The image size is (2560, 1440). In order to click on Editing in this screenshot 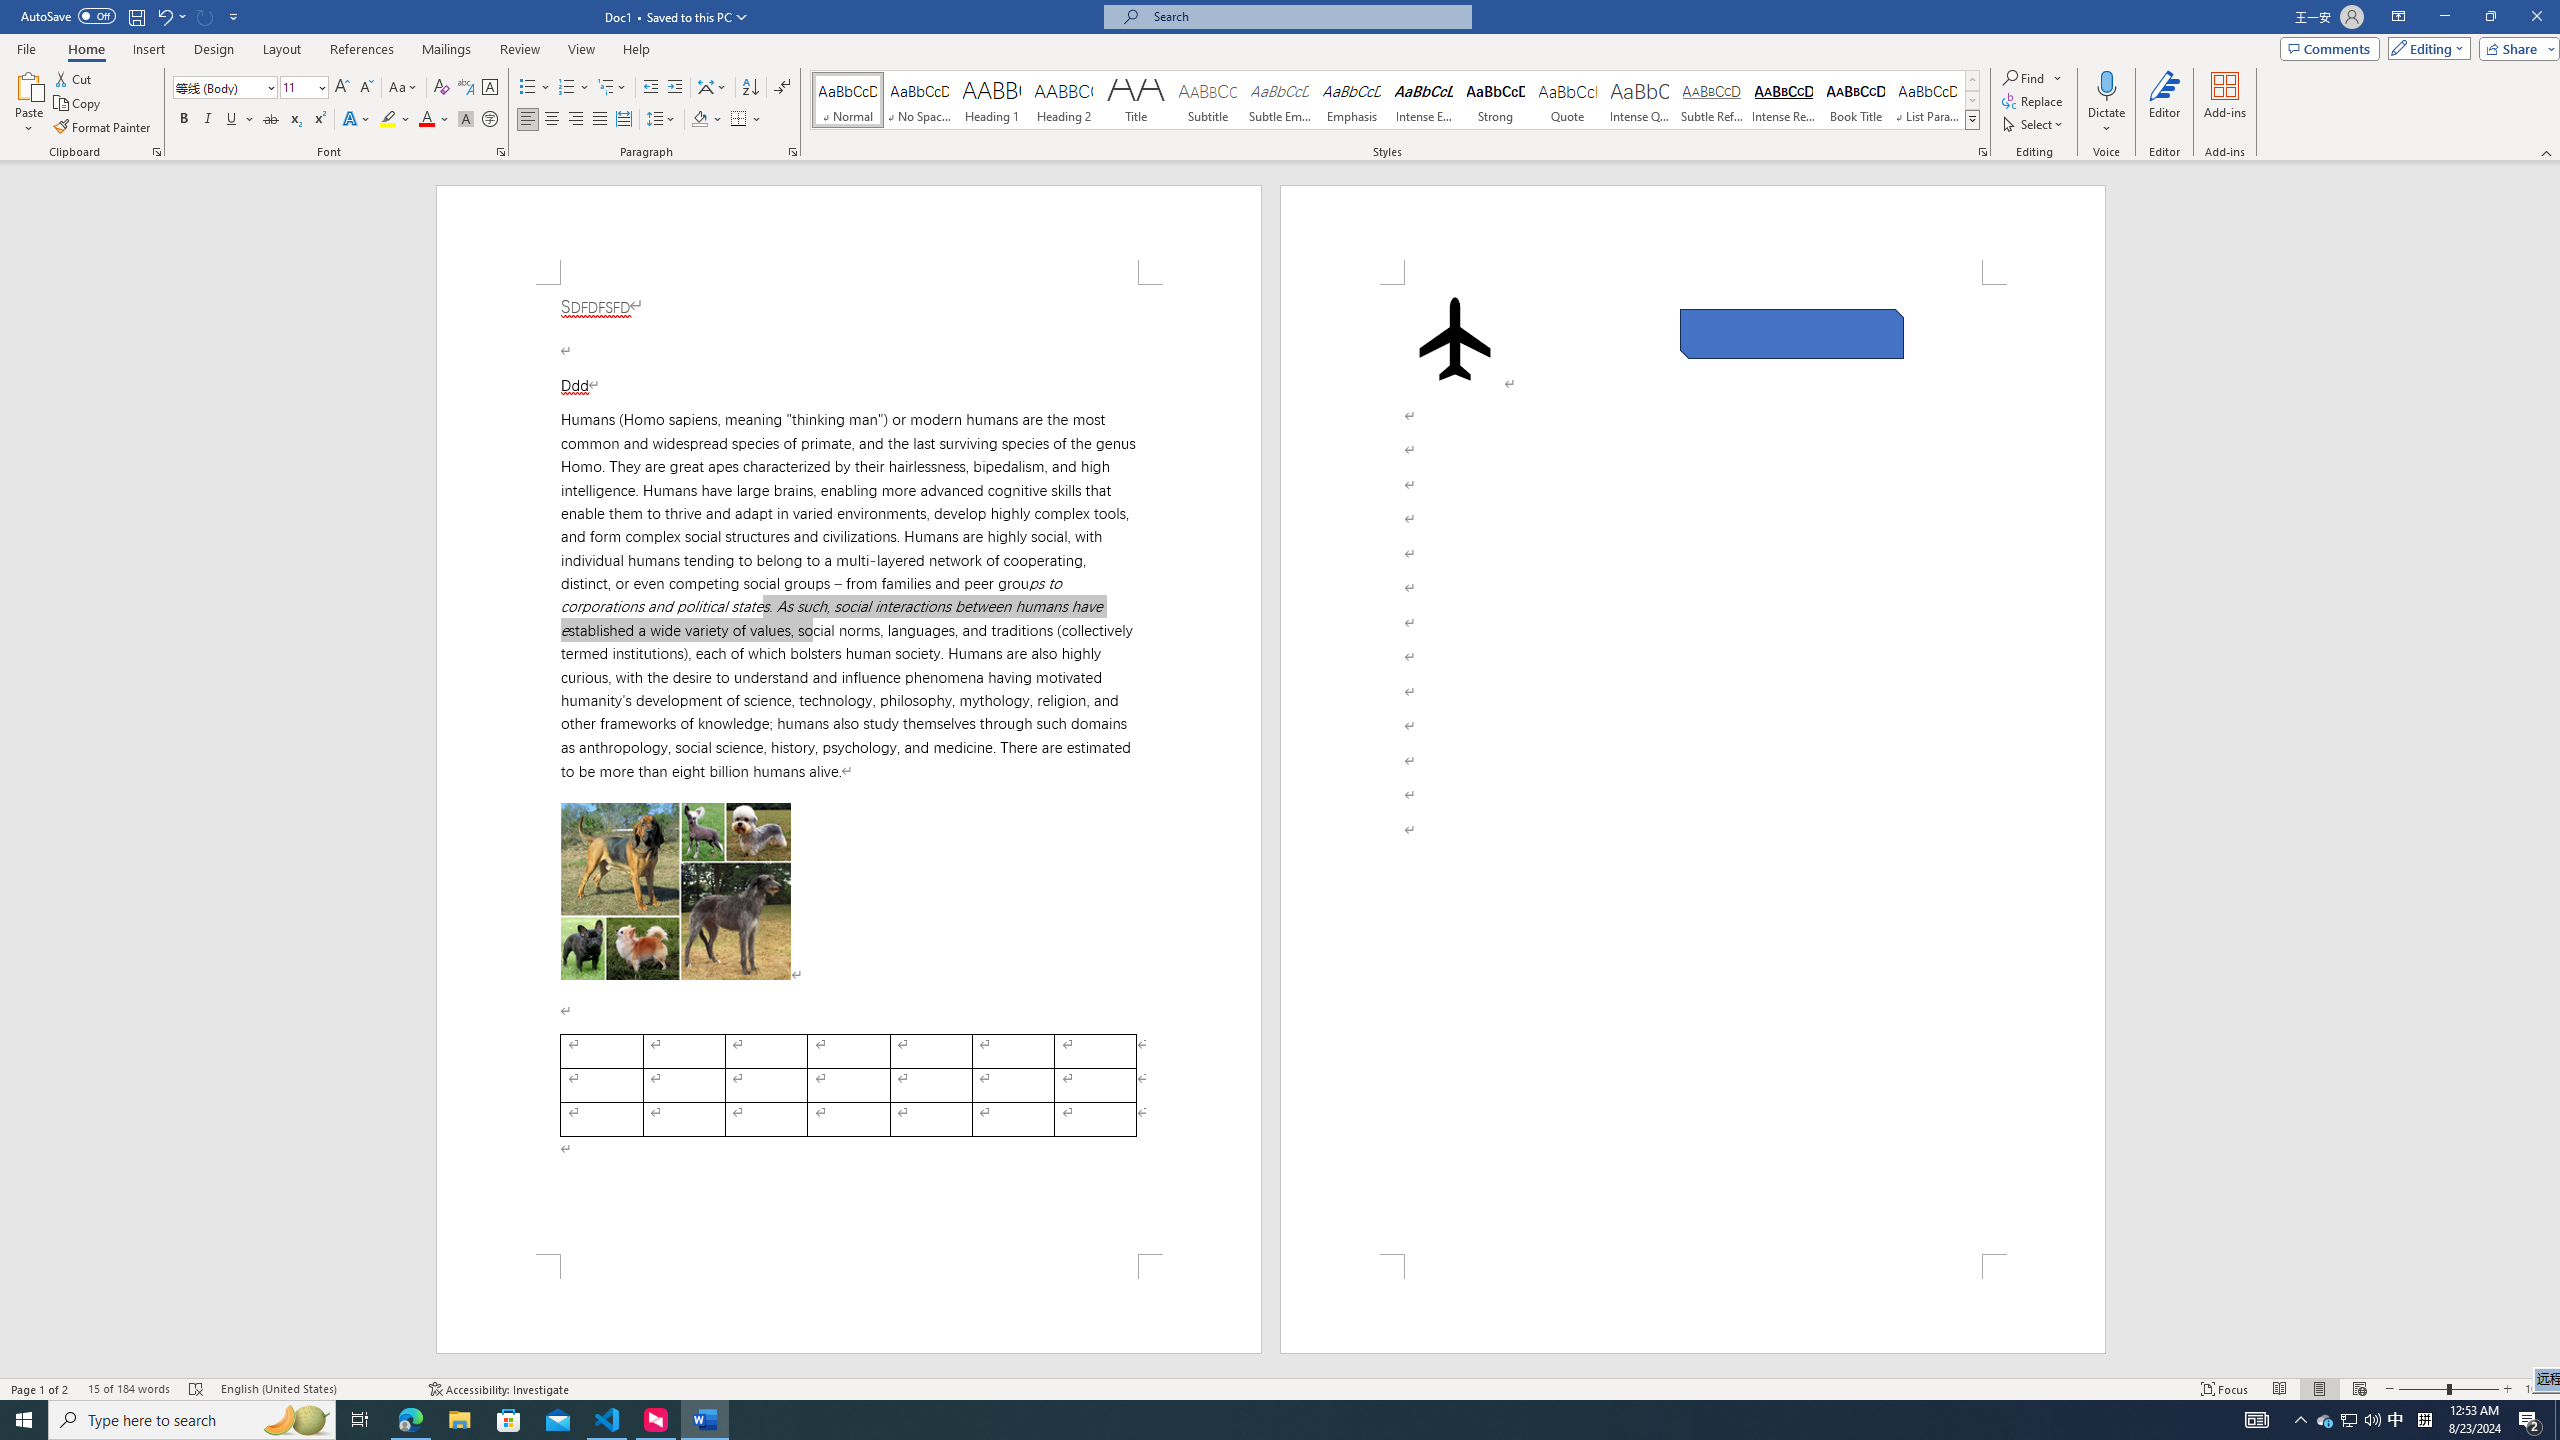, I will do `click(2425, 48)`.